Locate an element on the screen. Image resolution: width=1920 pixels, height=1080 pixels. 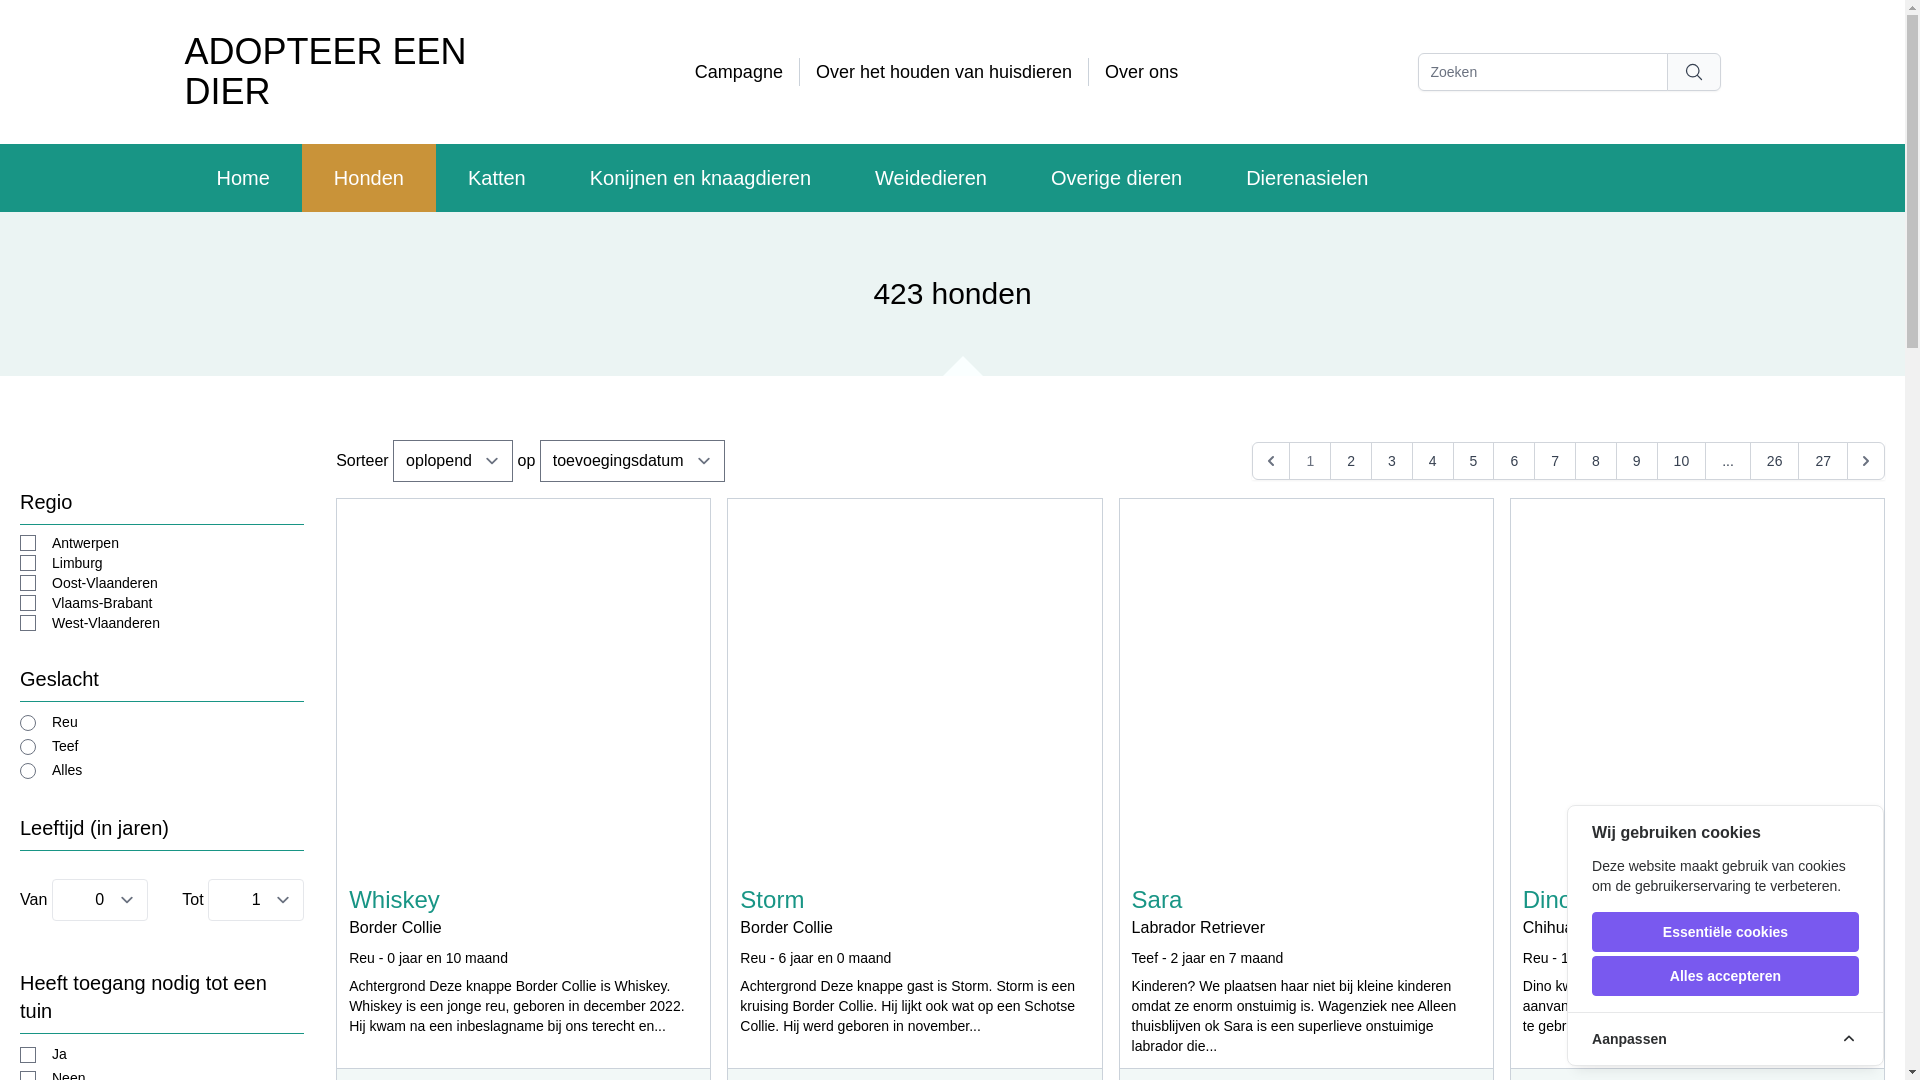
3 is located at coordinates (1392, 461).